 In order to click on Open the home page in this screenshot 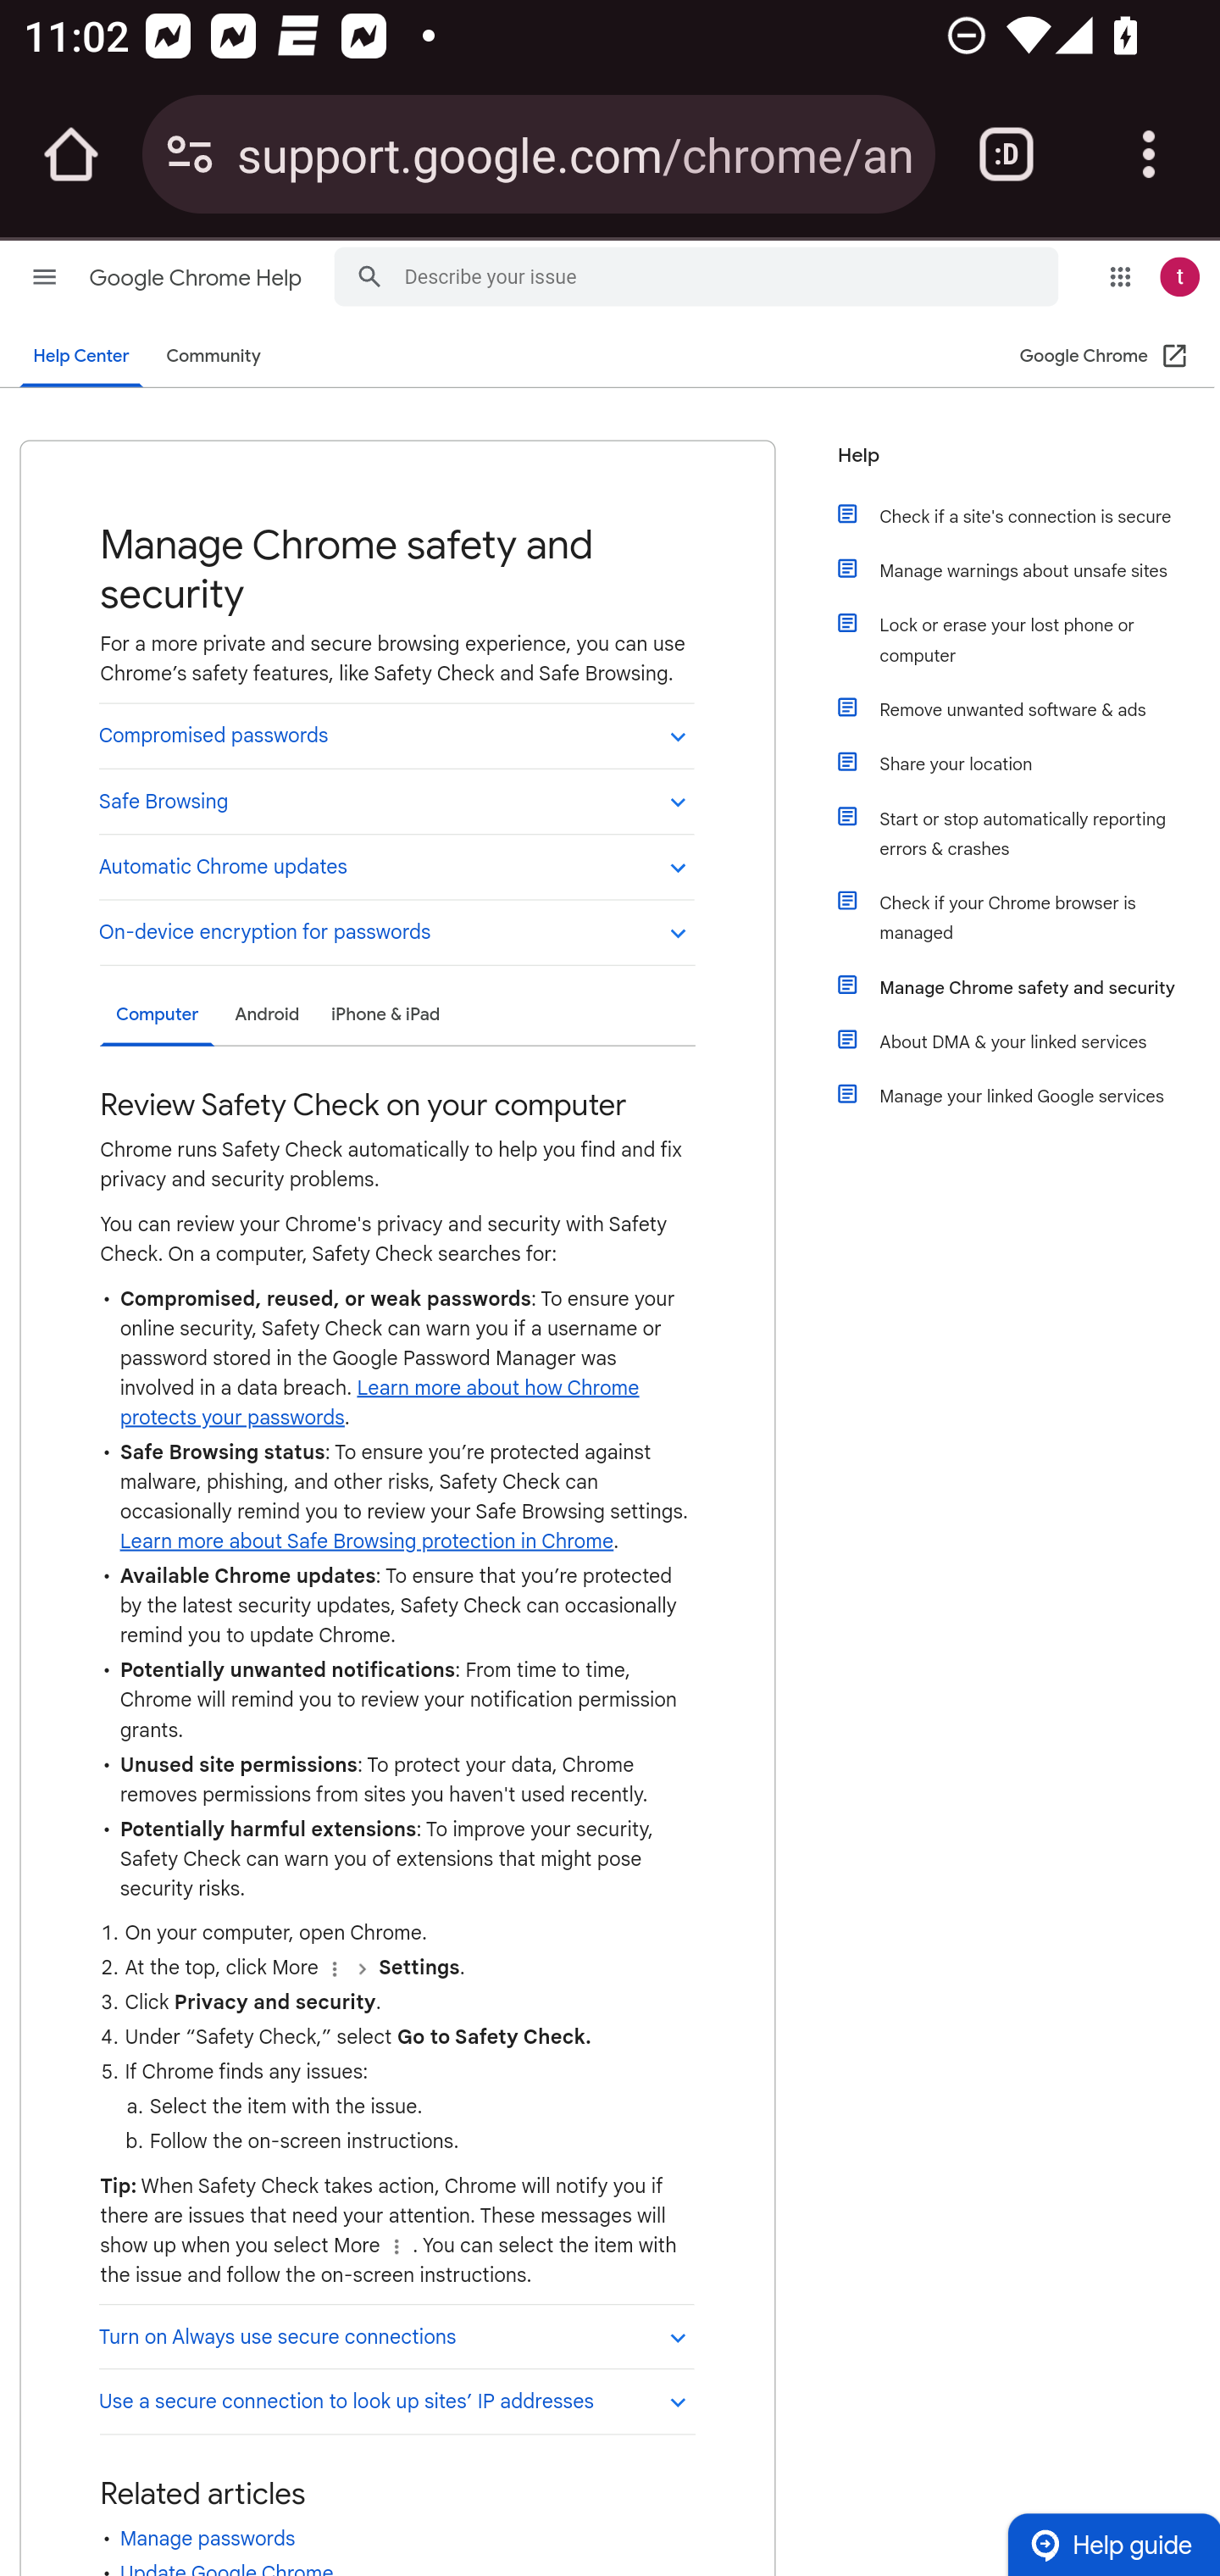, I will do `click(71, 154)`.